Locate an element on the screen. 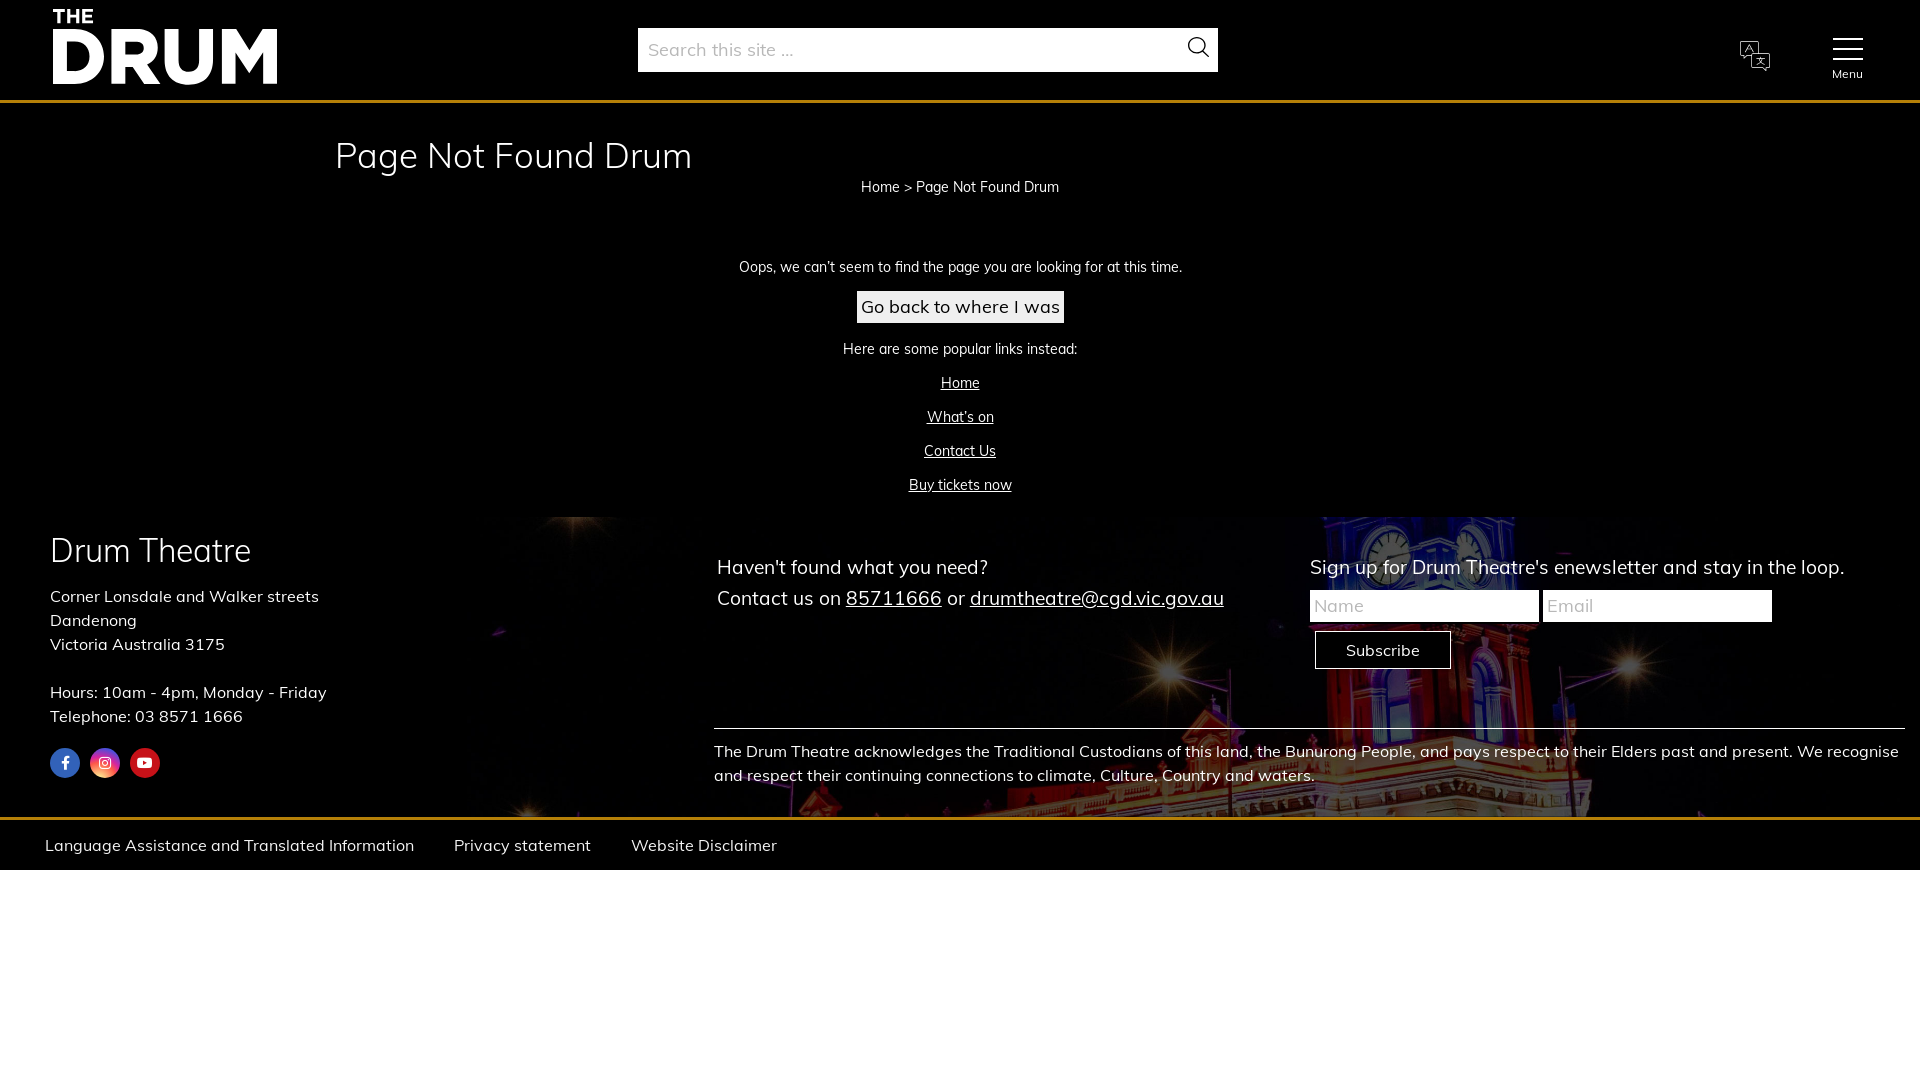  Contact Us is located at coordinates (960, 451).